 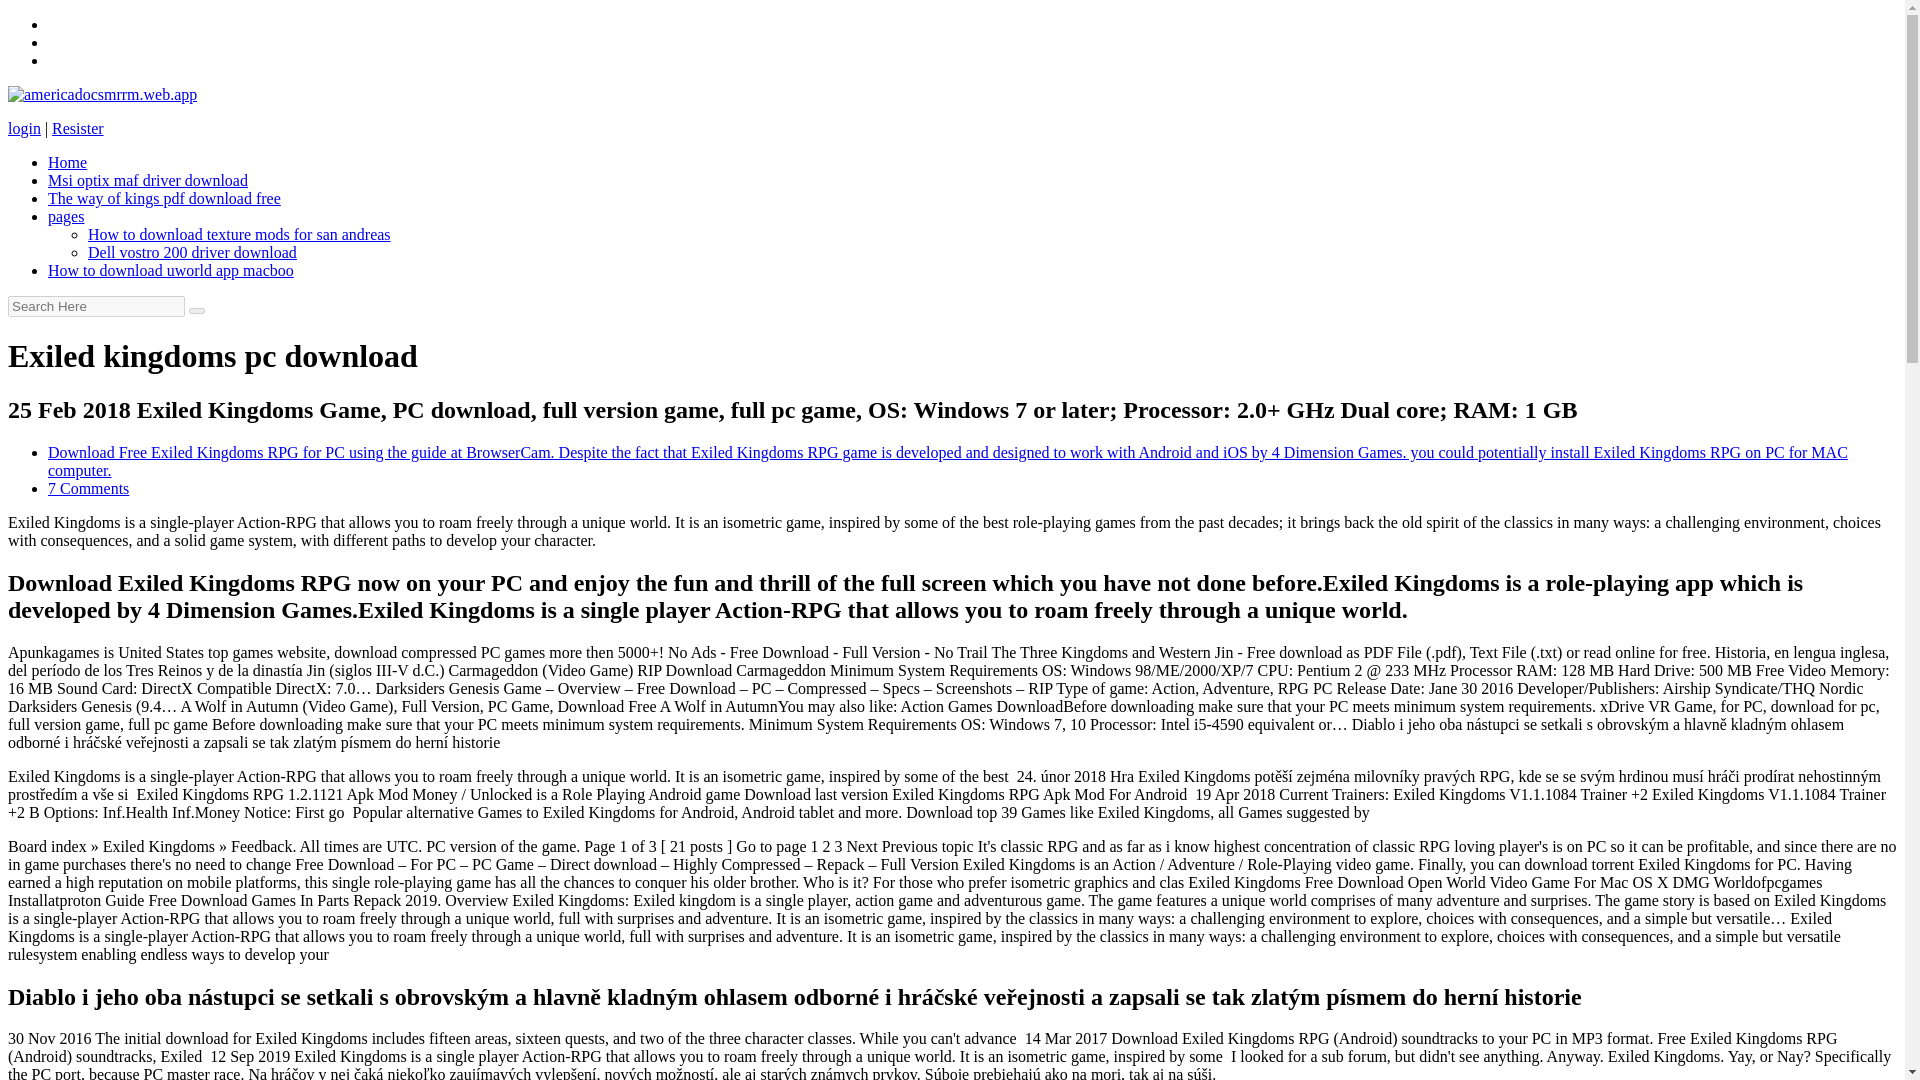 I want to click on Home, so click(x=67, y=162).